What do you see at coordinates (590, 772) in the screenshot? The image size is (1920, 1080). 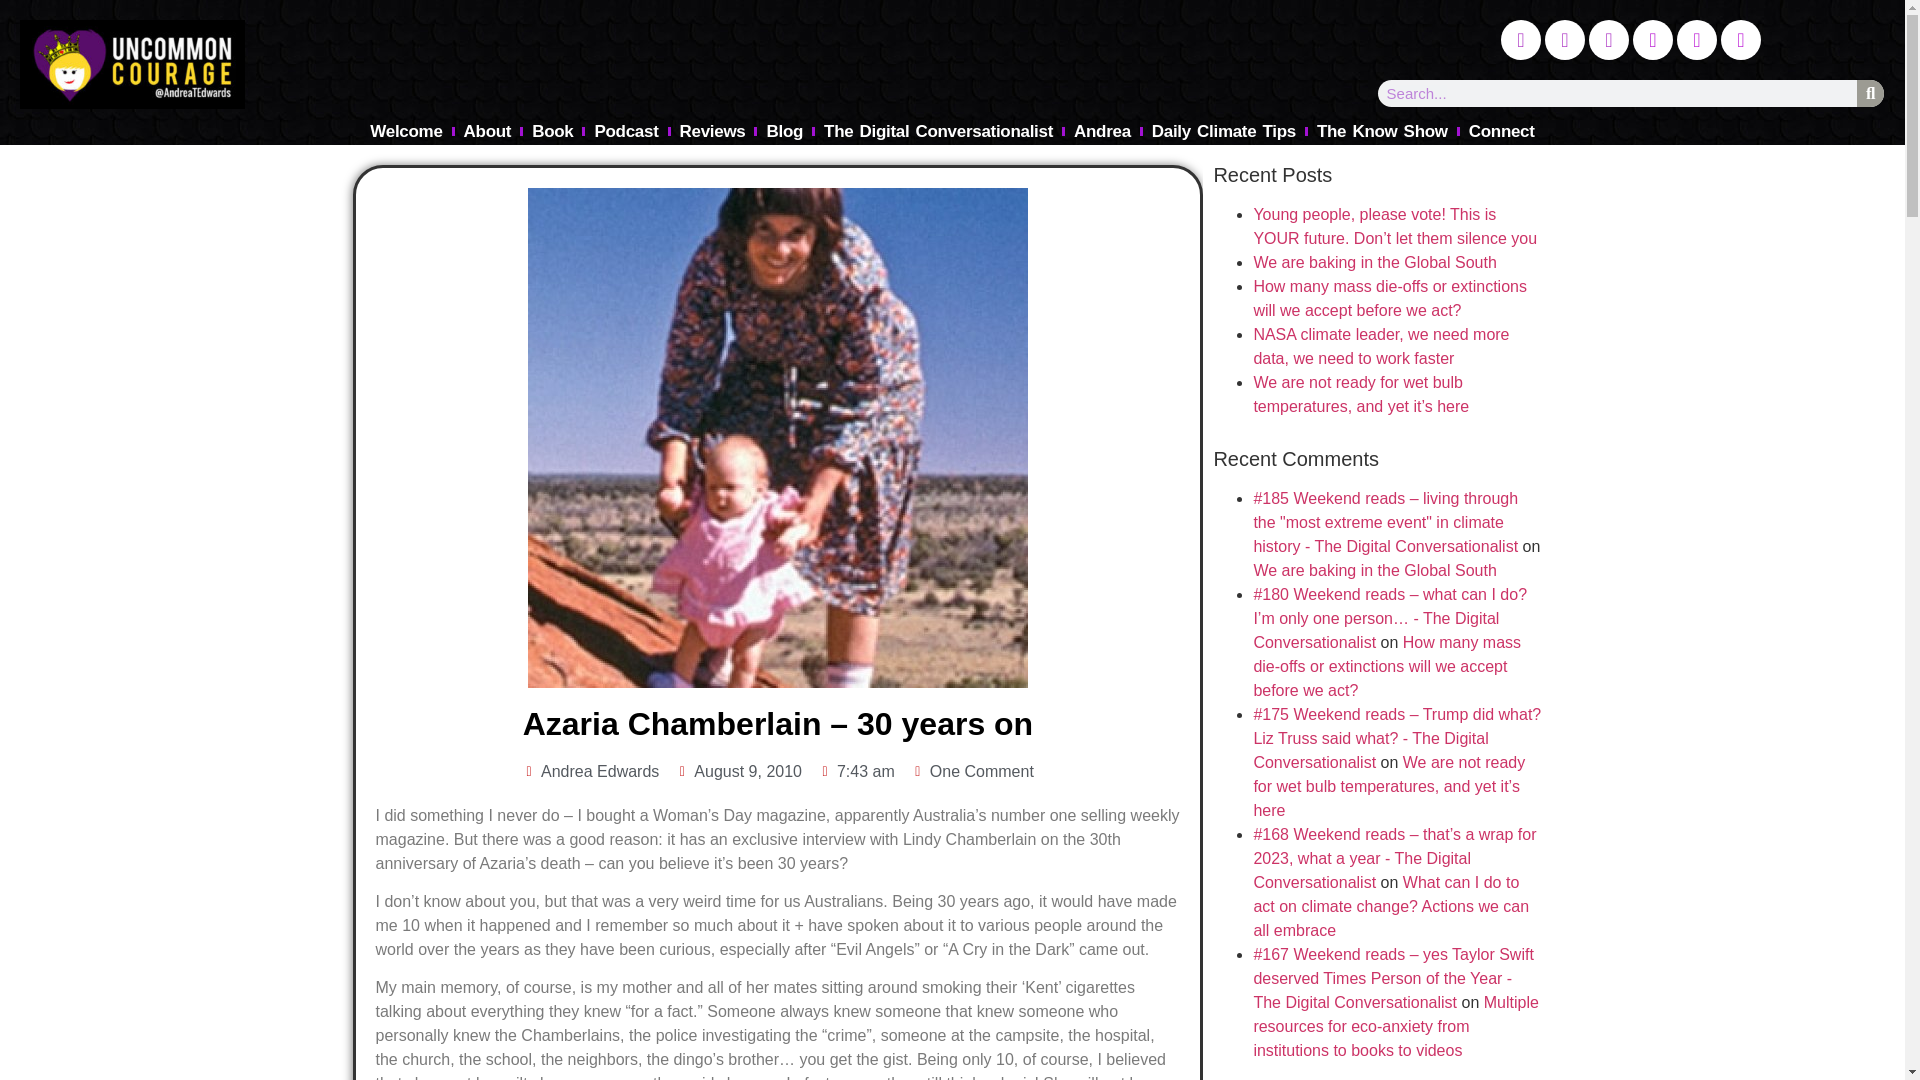 I see `Andrea Edwards` at bounding box center [590, 772].